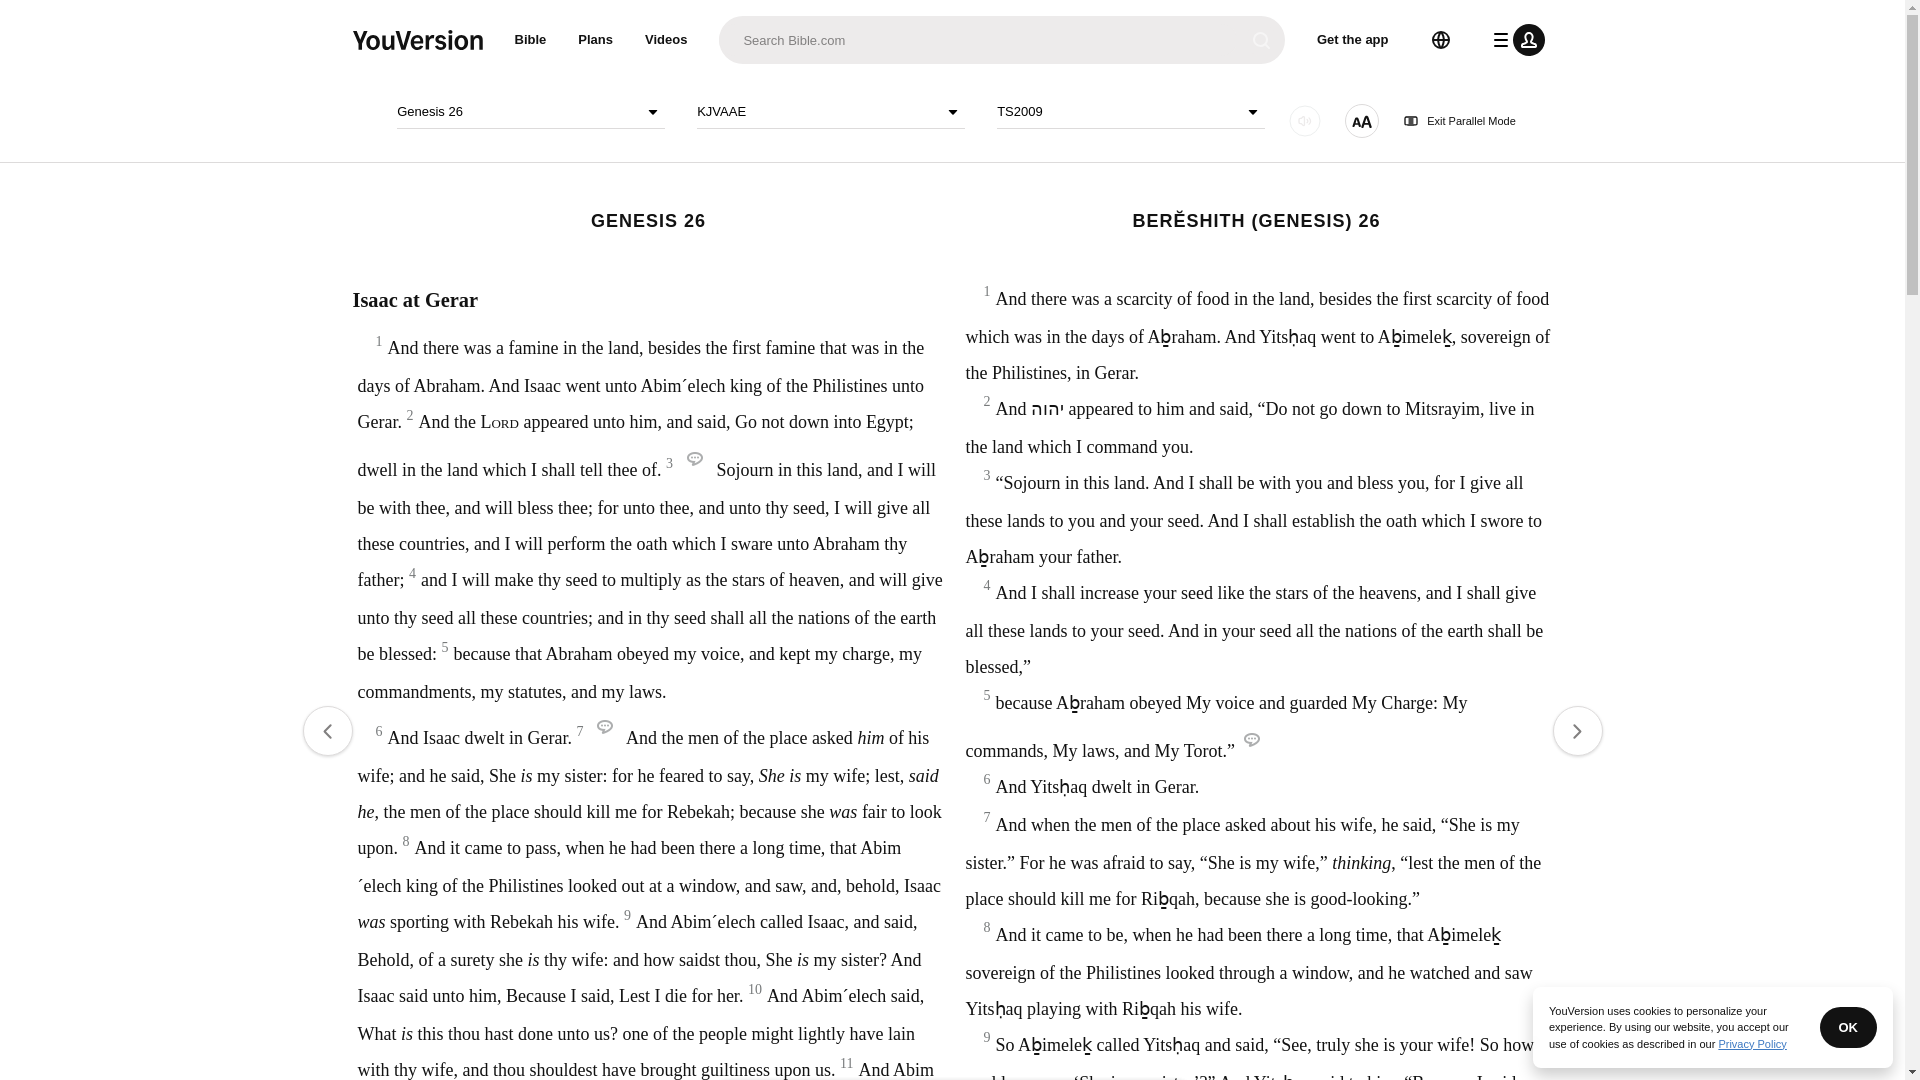  I want to click on TS2009, so click(1130, 112).